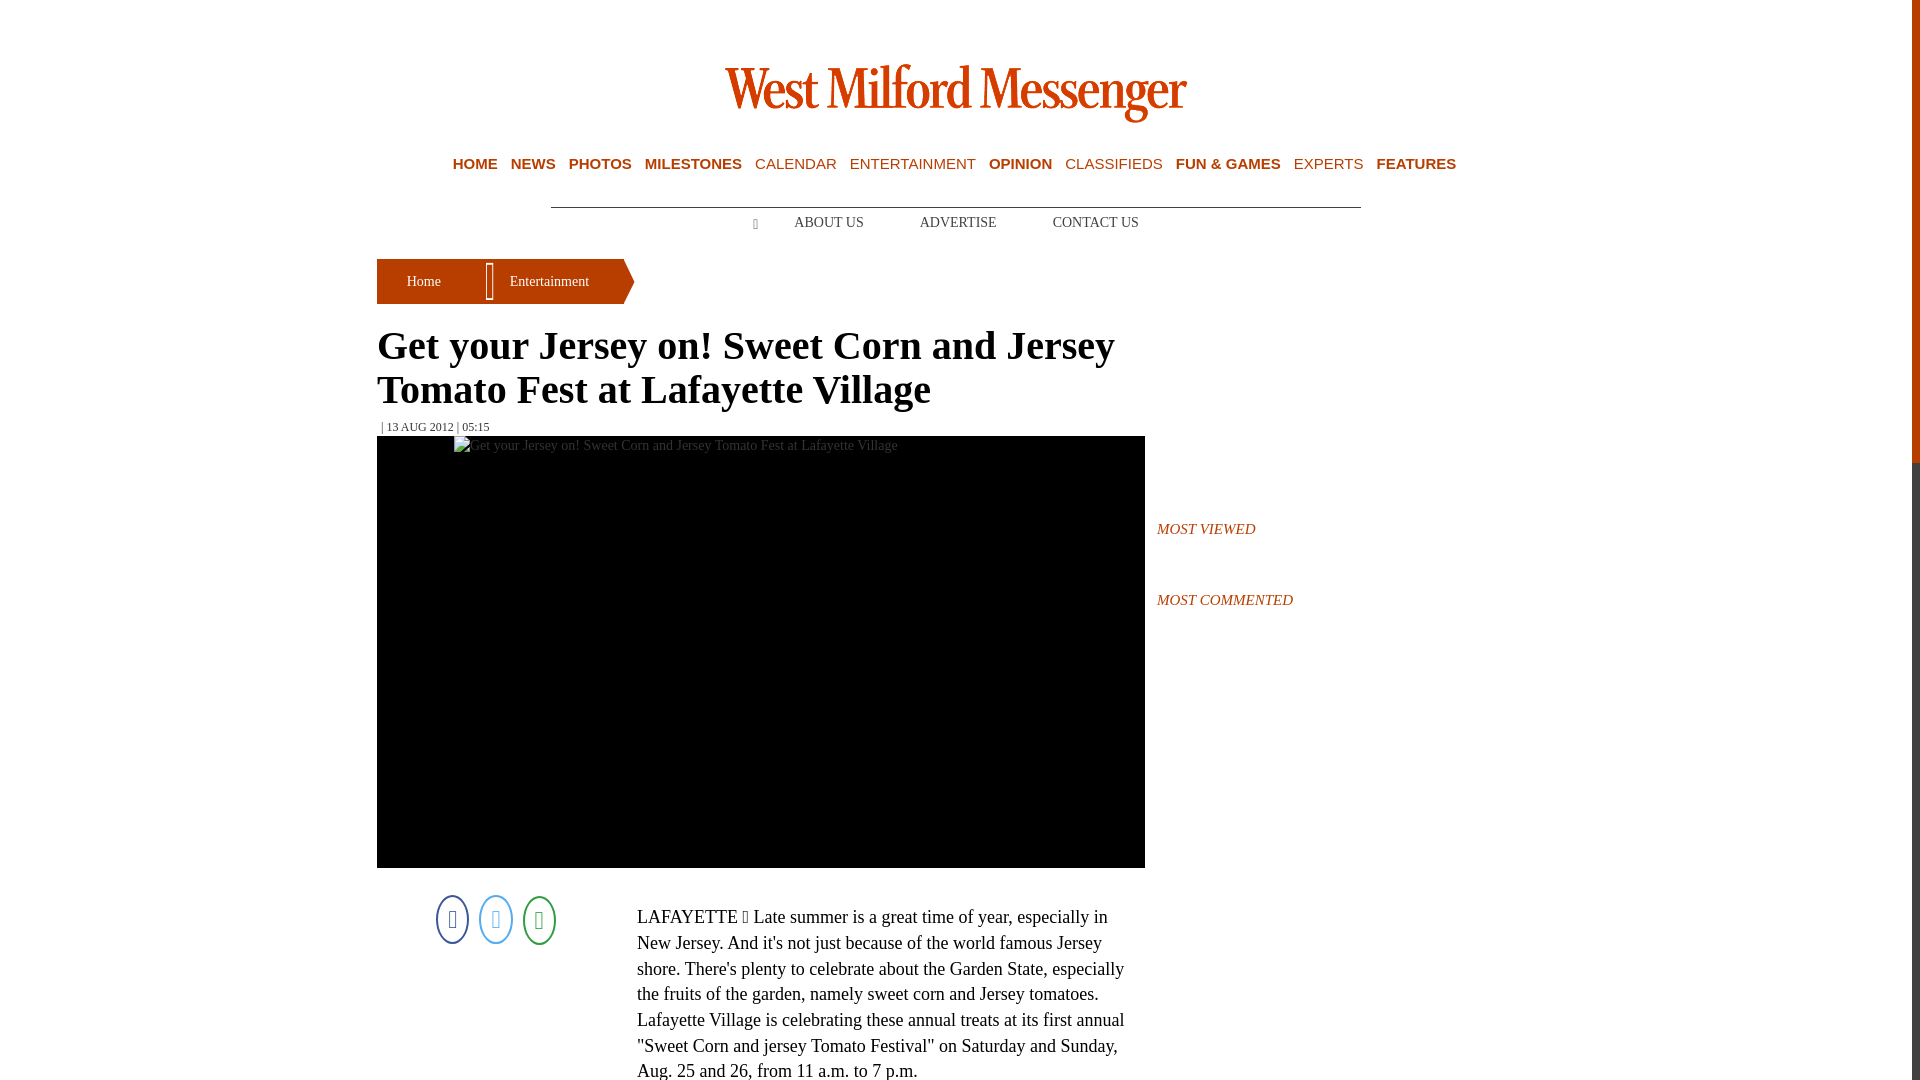  What do you see at coordinates (600, 163) in the screenshot?
I see `PHOTOS` at bounding box center [600, 163].